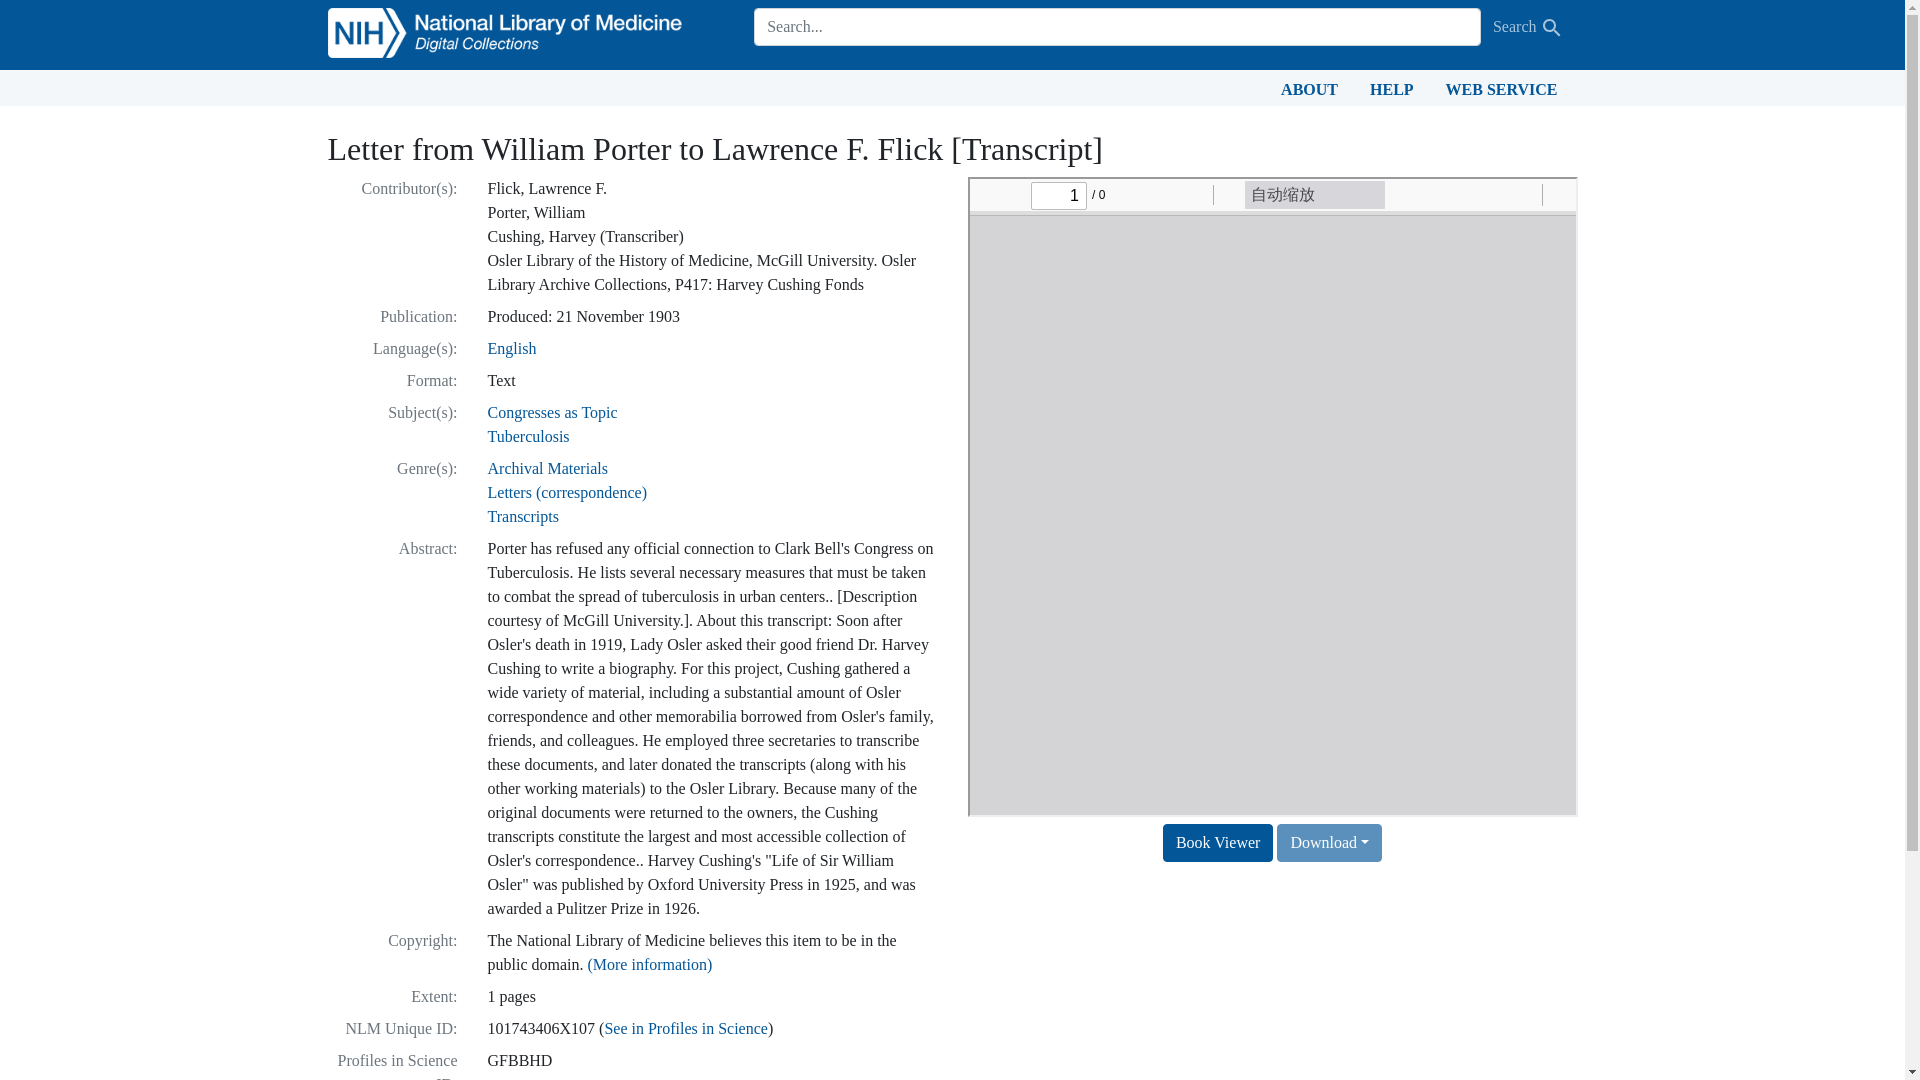 The height and width of the screenshot is (1080, 1920). Describe the element at coordinates (1502, 88) in the screenshot. I see `WEB SERVICE` at that location.